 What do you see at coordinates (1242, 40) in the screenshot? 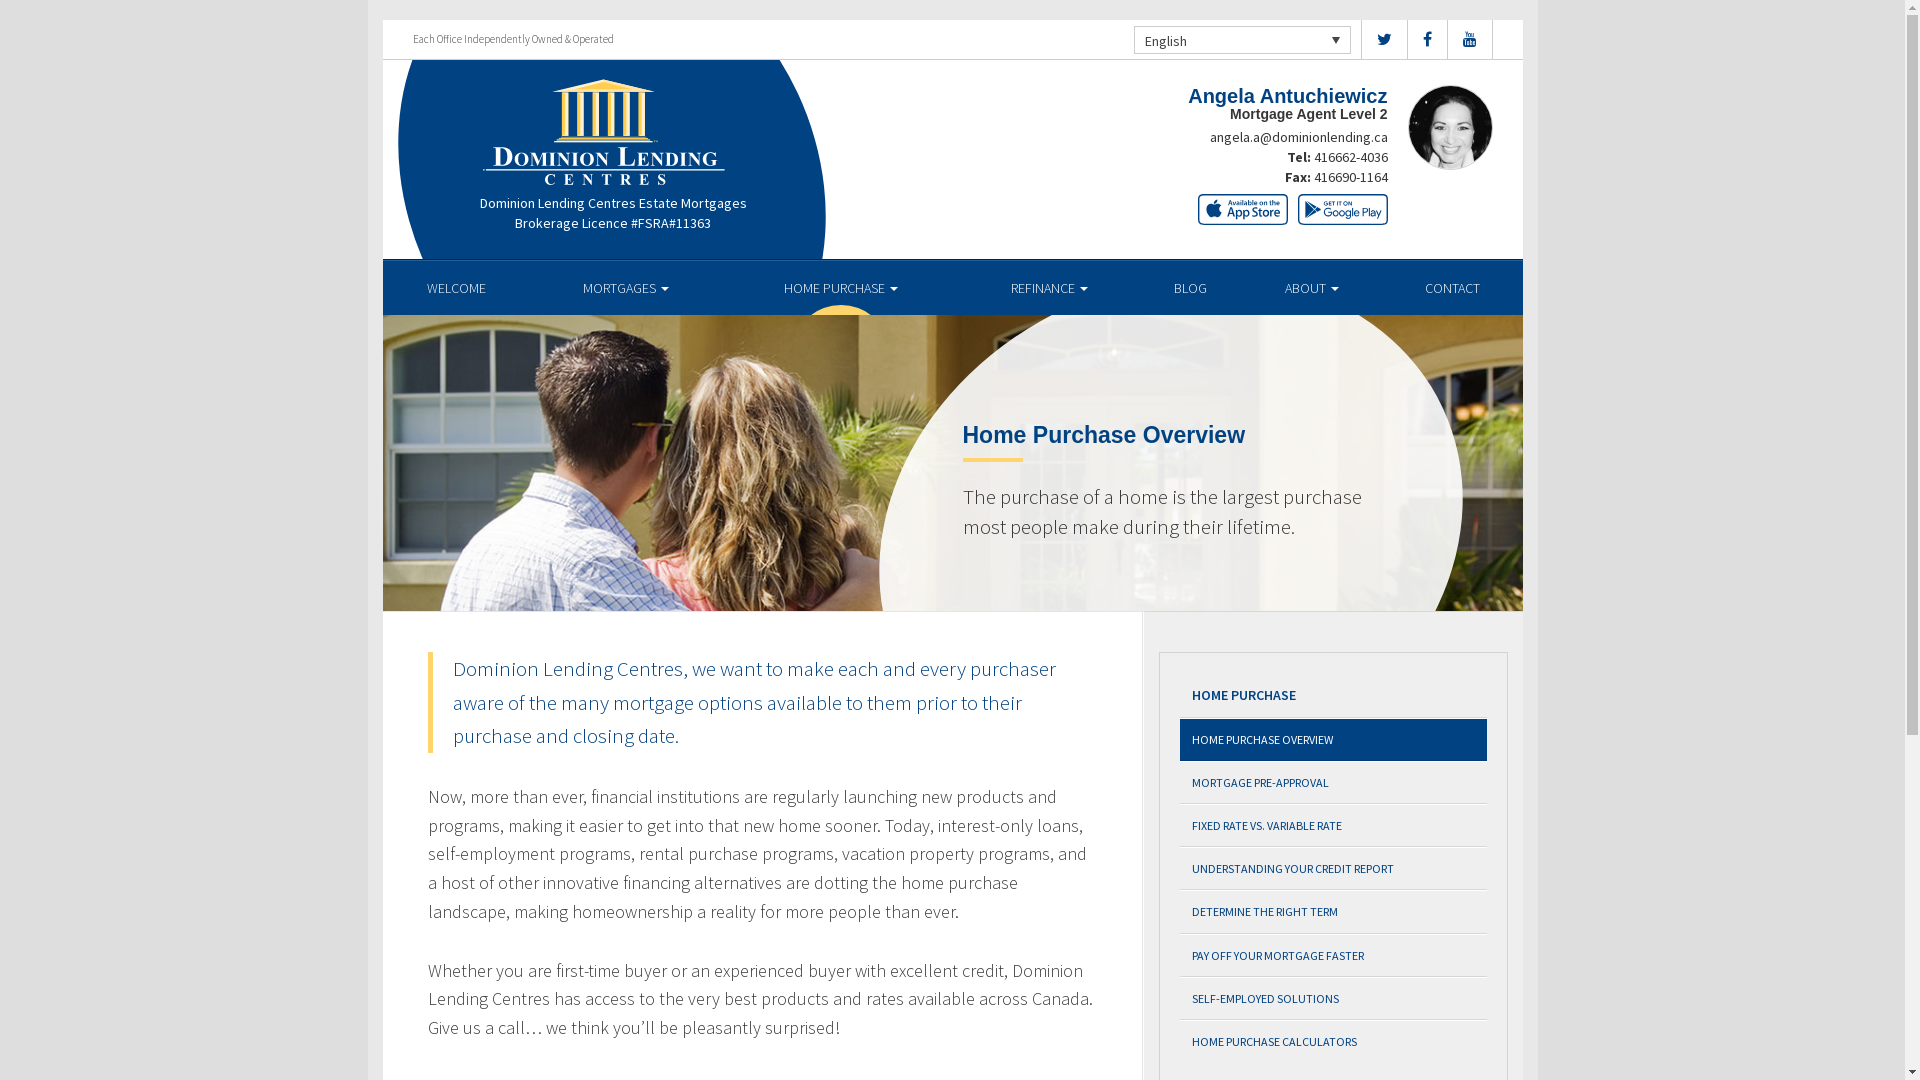
I see `English` at bounding box center [1242, 40].